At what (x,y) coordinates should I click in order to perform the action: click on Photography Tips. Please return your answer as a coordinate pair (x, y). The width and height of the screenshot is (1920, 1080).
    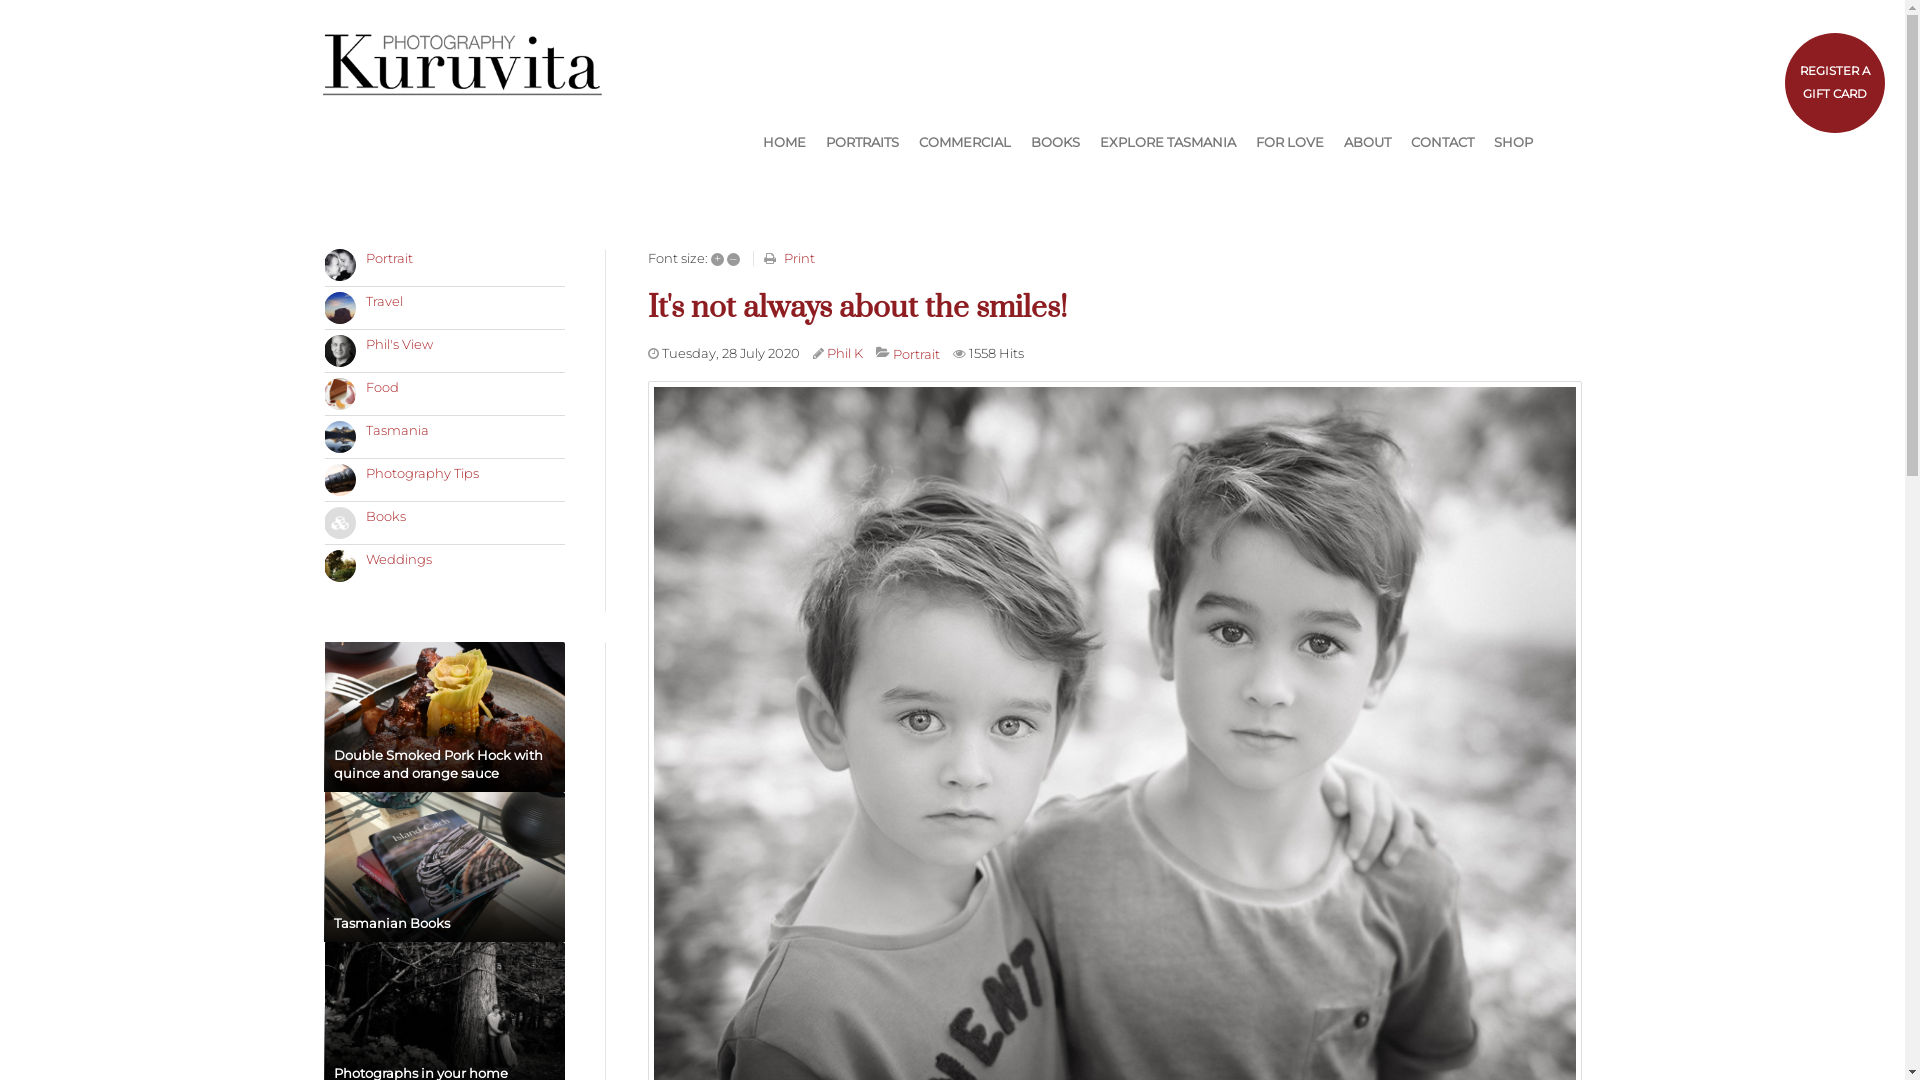
    Looking at the image, I should click on (422, 473).